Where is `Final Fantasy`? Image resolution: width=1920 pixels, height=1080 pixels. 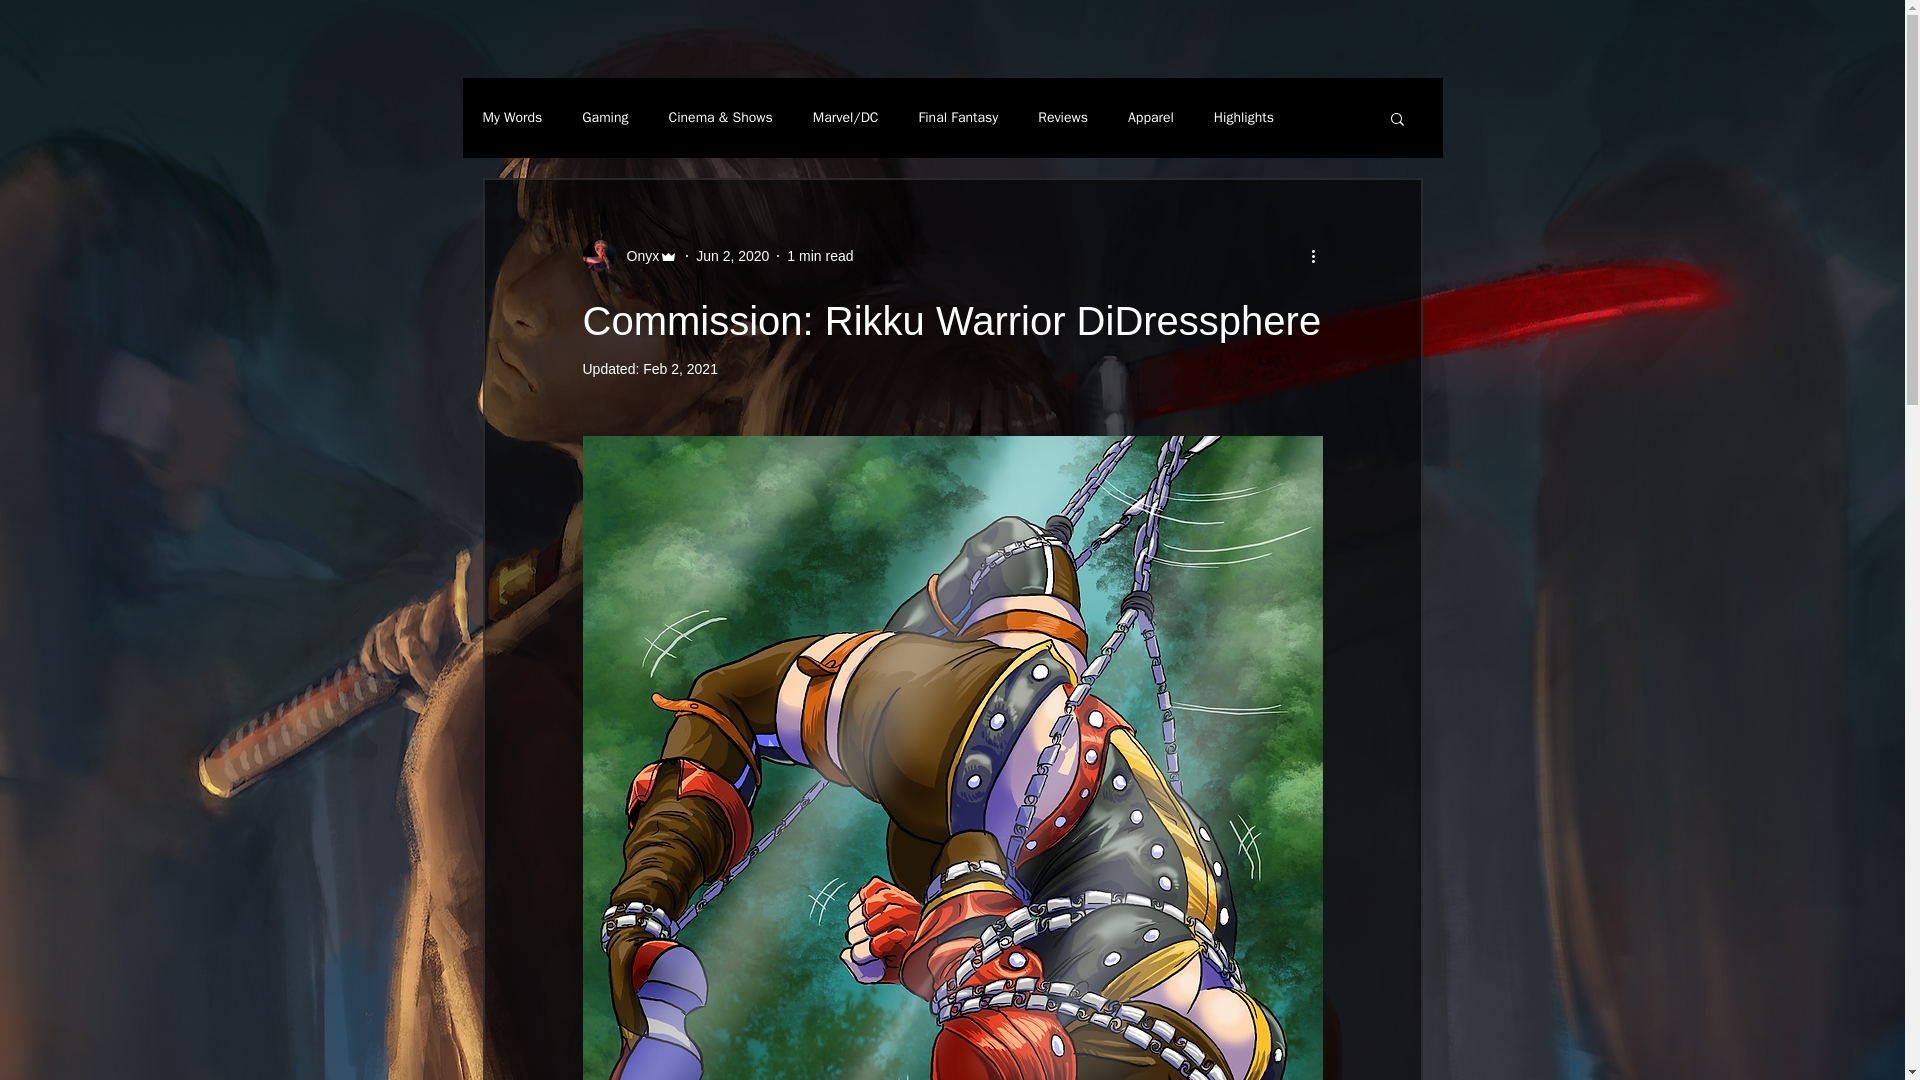 Final Fantasy is located at coordinates (958, 118).